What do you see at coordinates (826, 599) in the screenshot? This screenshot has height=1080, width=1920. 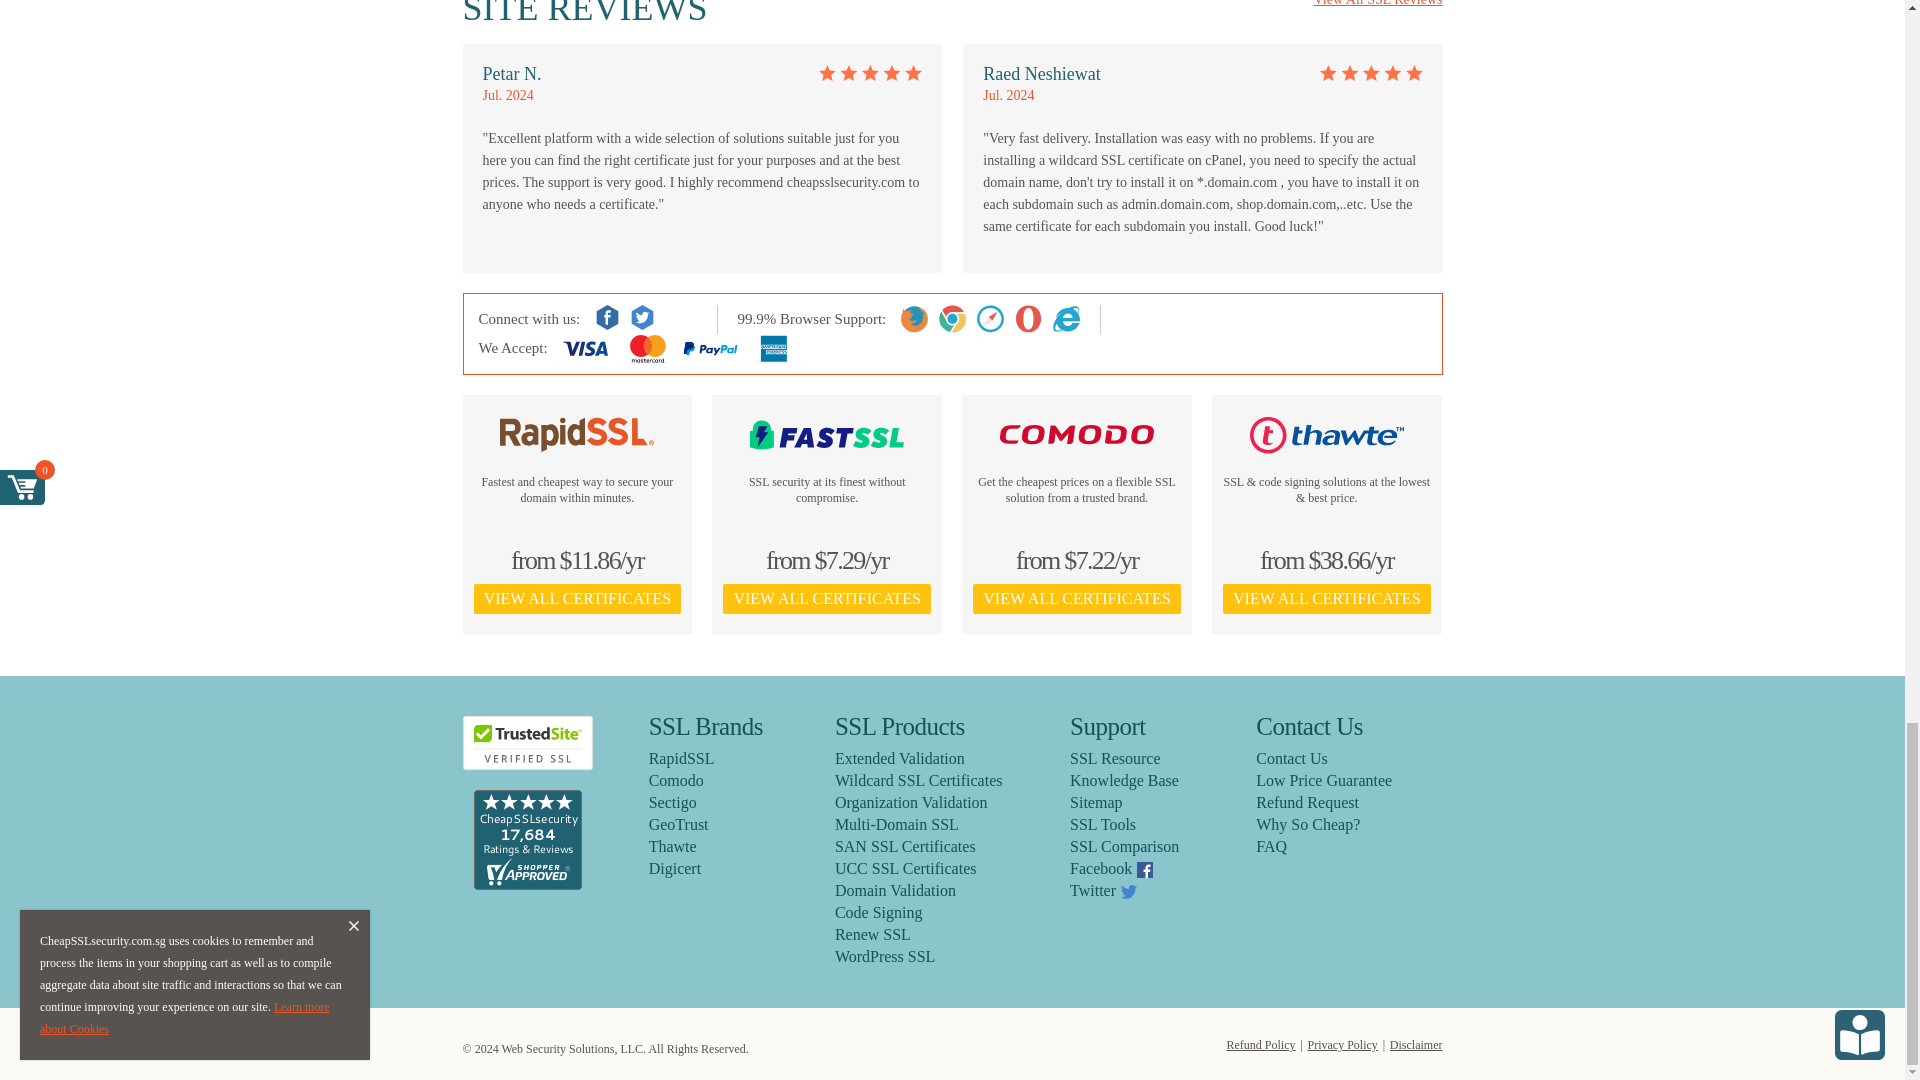 I see `View All Certificates` at bounding box center [826, 599].